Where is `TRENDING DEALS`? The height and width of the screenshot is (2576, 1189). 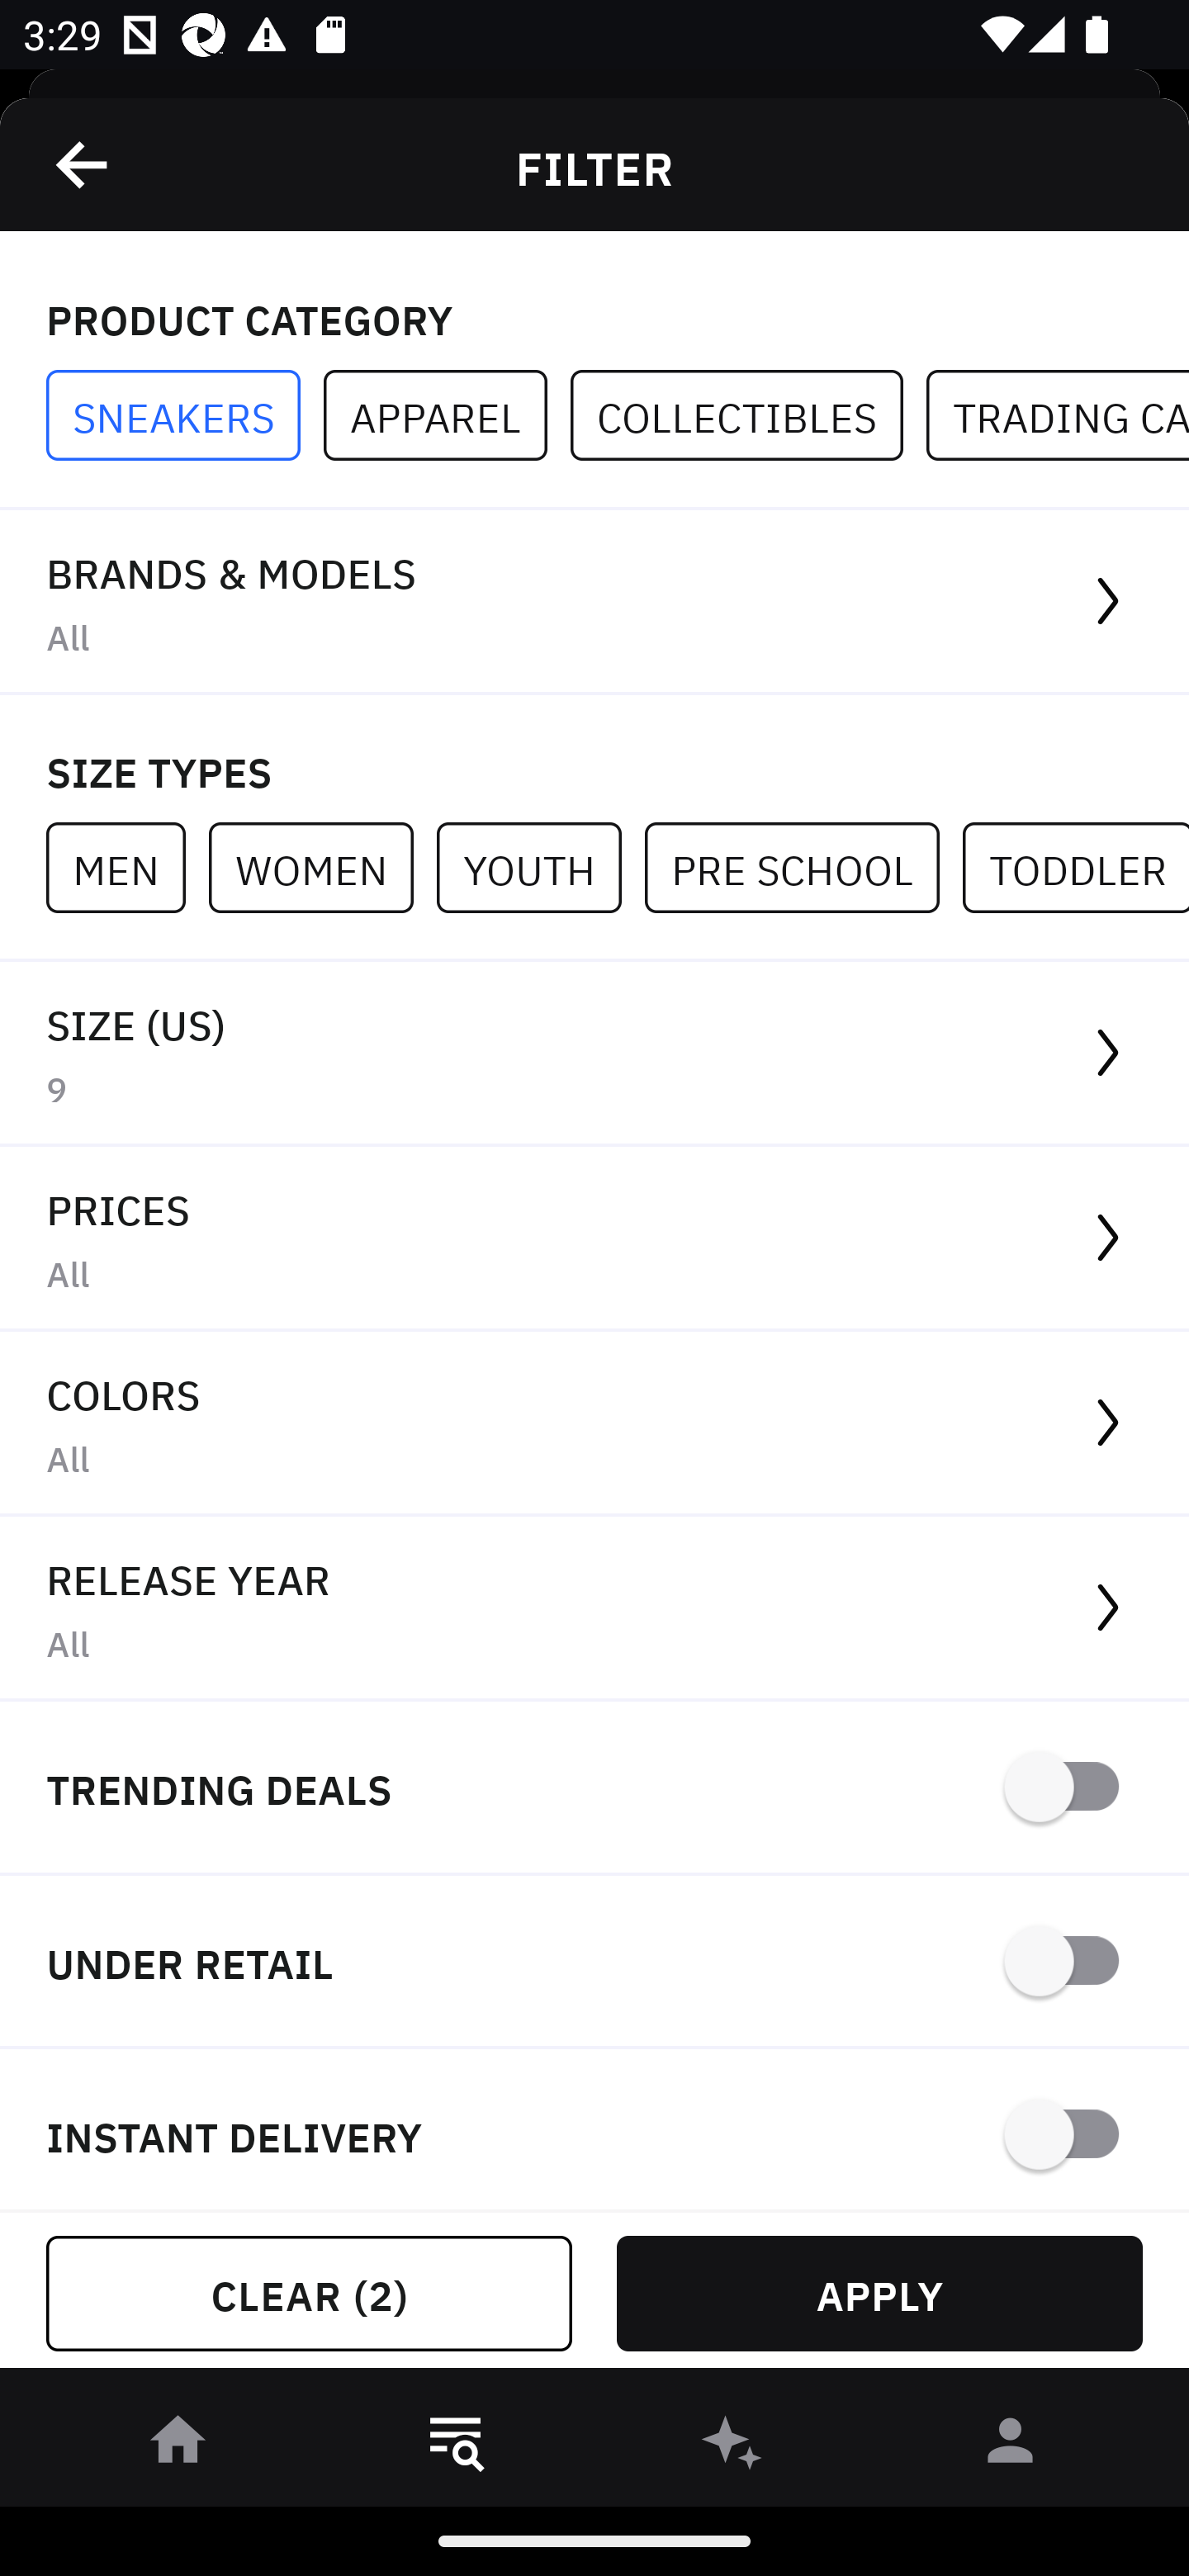
TRENDING DEALS is located at coordinates (594, 1788).